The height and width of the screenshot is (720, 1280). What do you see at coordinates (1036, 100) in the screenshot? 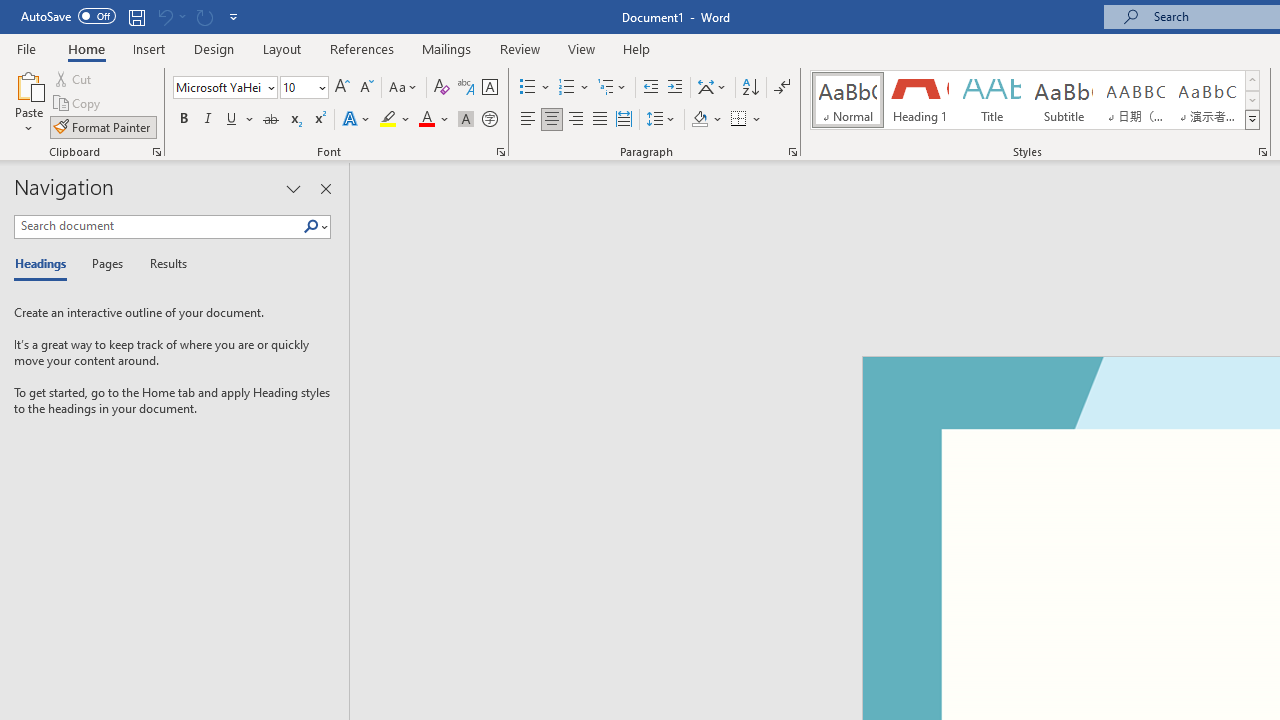
I see `AutomationID: QuickStylesGallery` at bounding box center [1036, 100].